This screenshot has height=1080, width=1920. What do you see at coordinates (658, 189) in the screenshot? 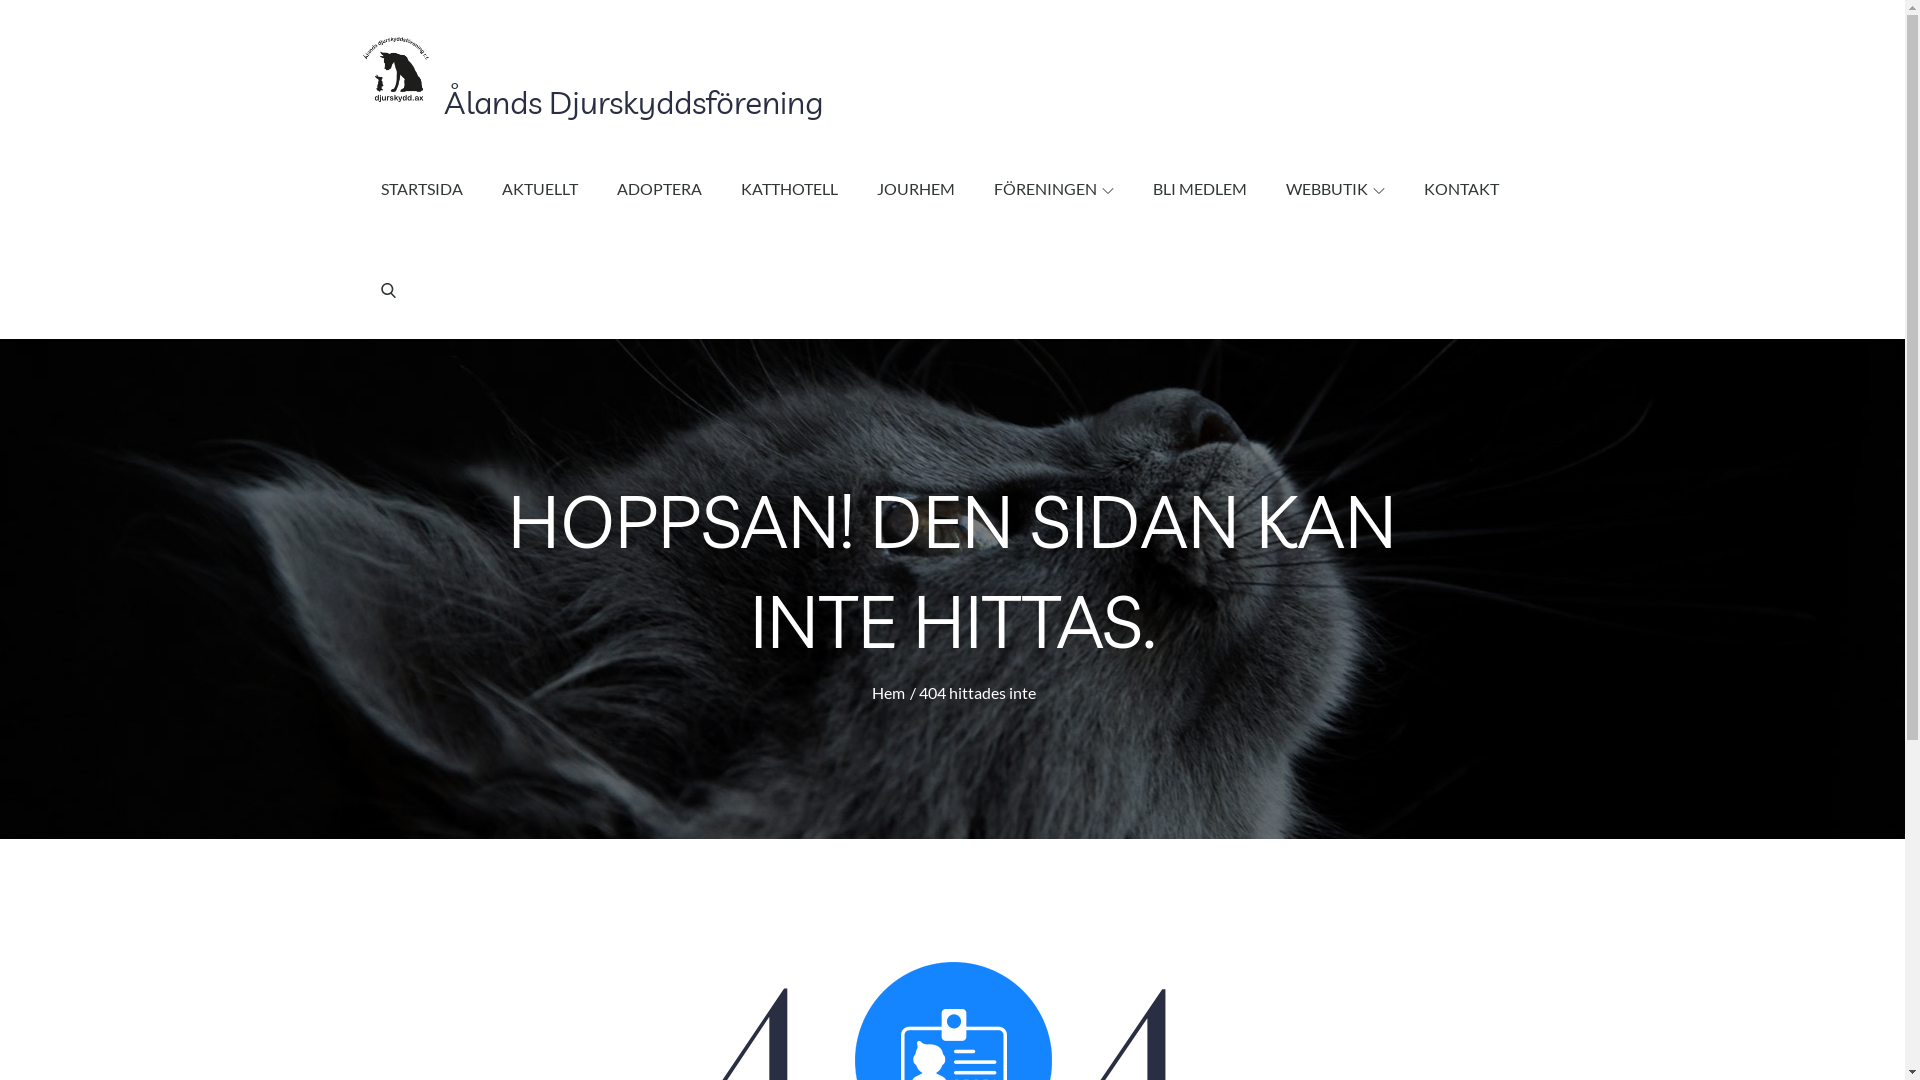
I see `ADOPTERA` at bounding box center [658, 189].